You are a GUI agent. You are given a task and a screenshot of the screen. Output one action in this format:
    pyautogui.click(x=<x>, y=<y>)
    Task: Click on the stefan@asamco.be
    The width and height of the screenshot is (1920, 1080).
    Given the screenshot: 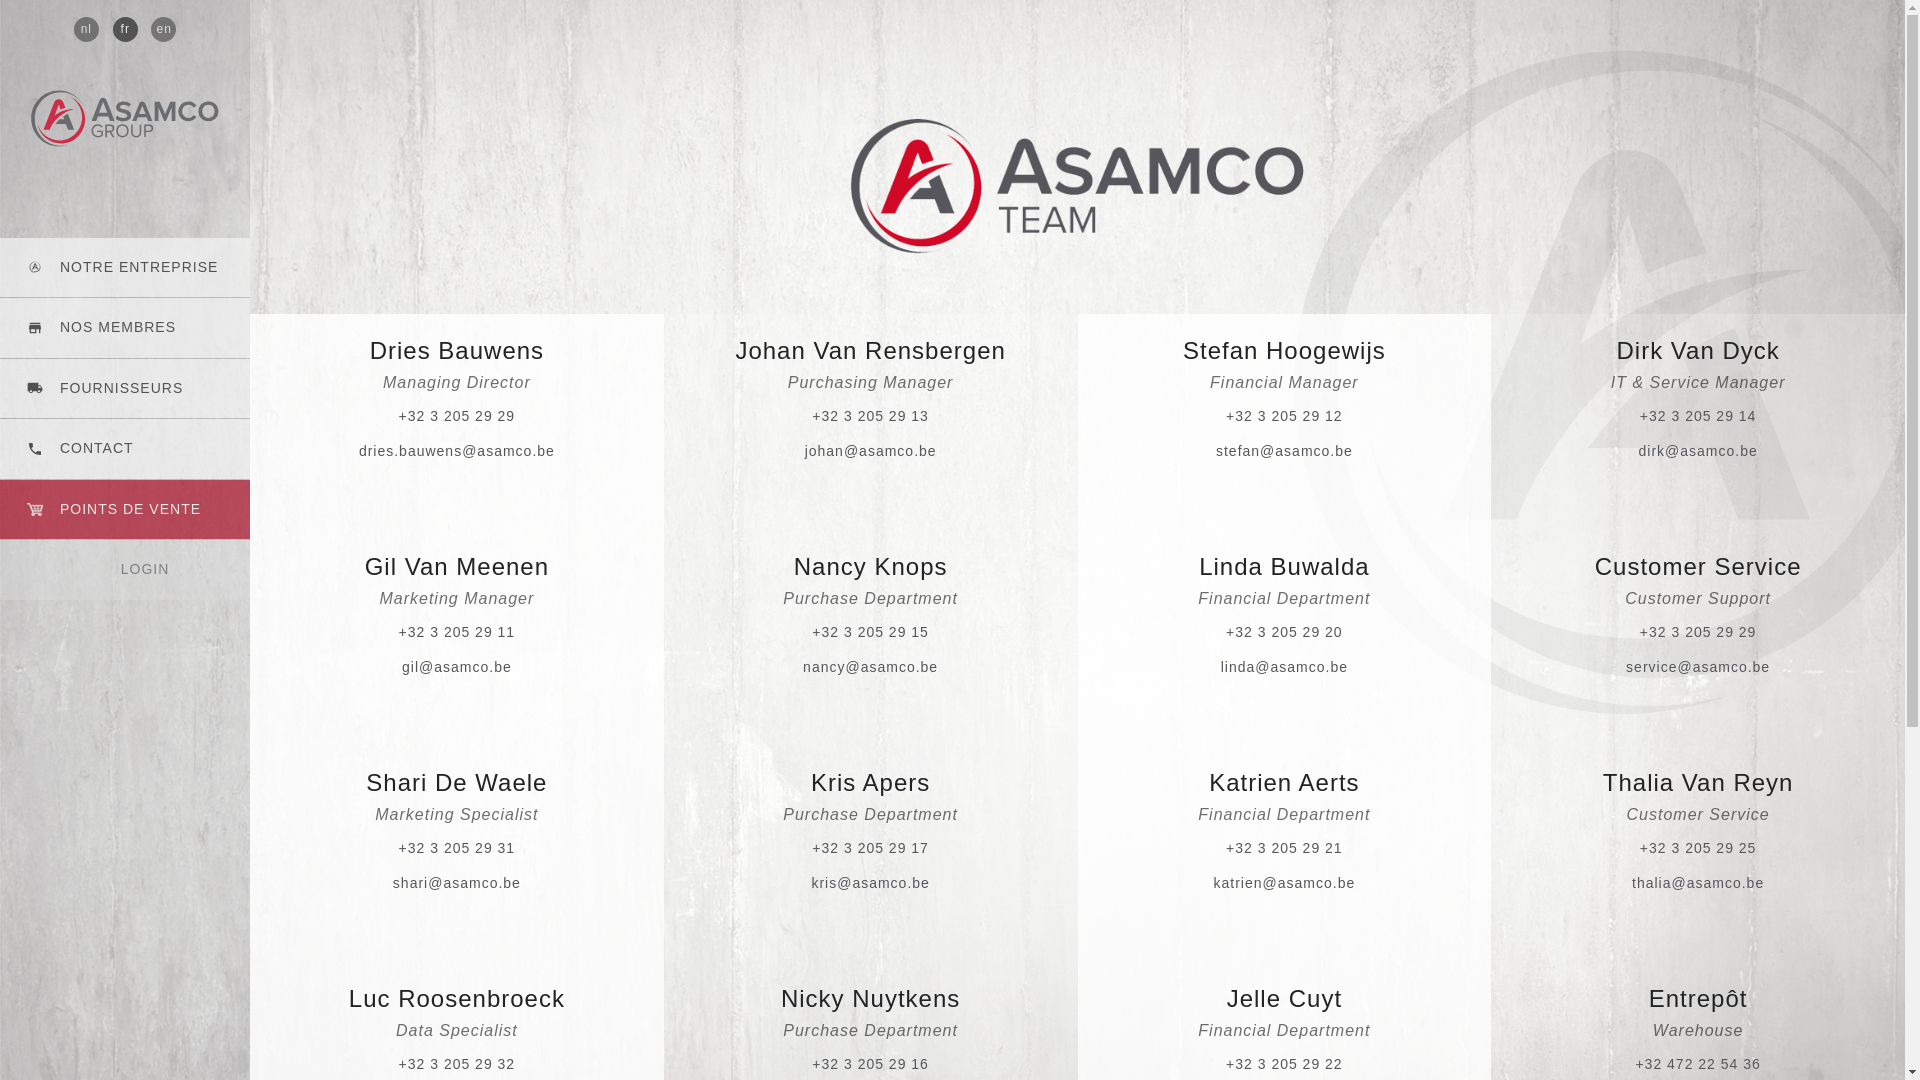 What is the action you would take?
    pyautogui.click(x=1284, y=451)
    